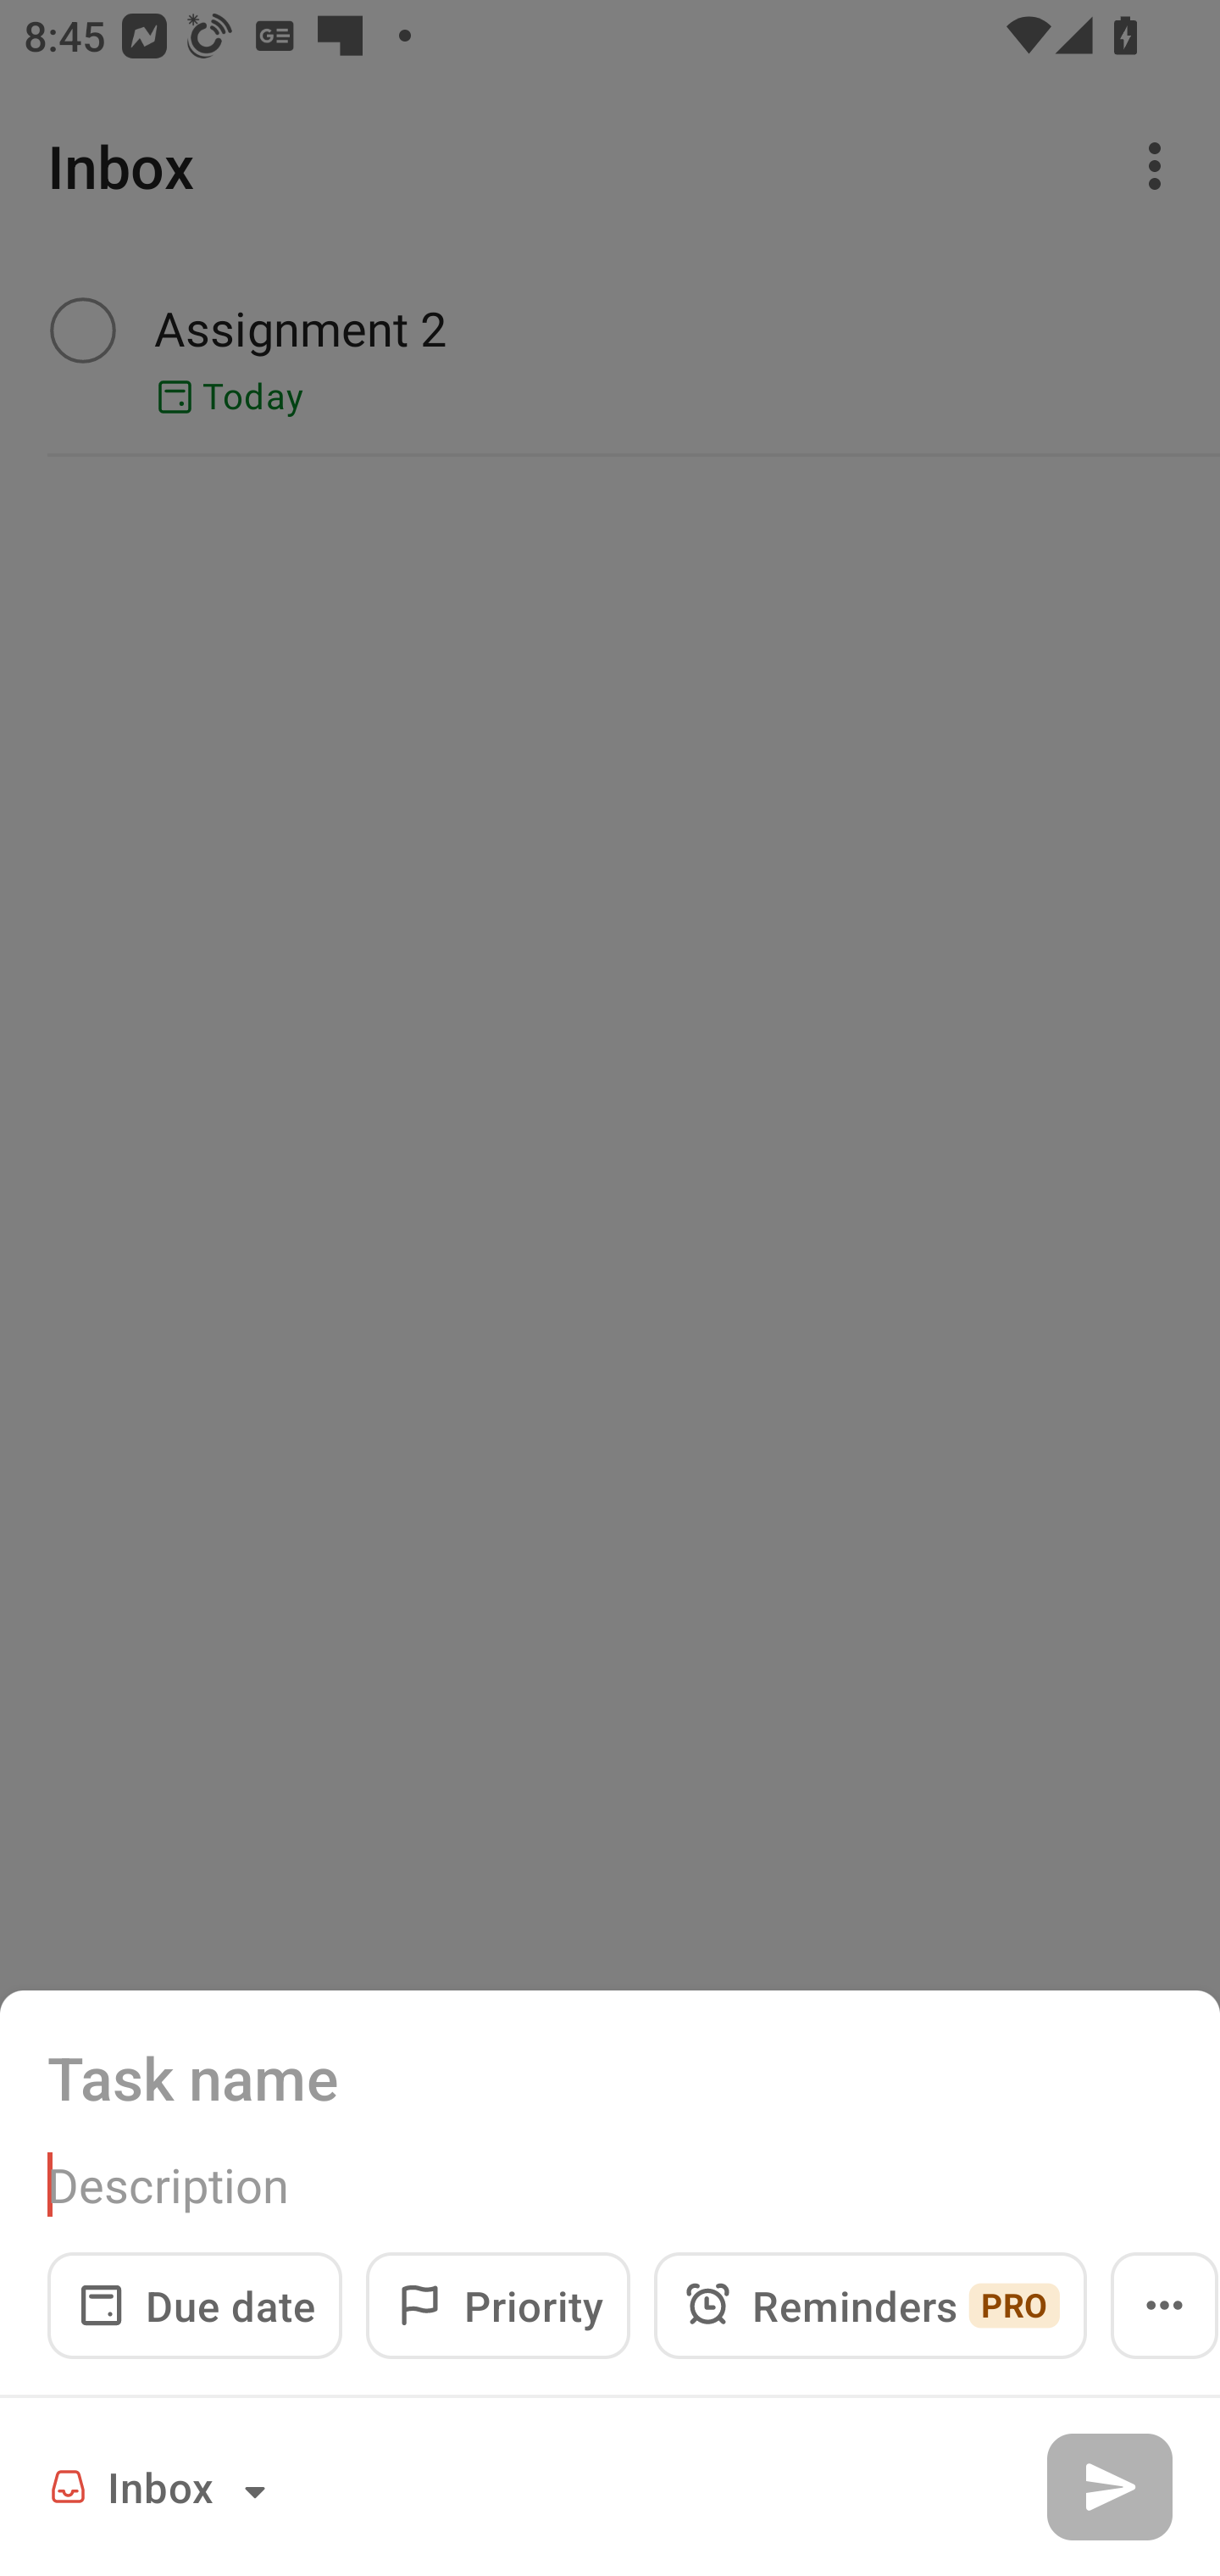 The image size is (1220, 2576). I want to click on Priority, so click(498, 2305).